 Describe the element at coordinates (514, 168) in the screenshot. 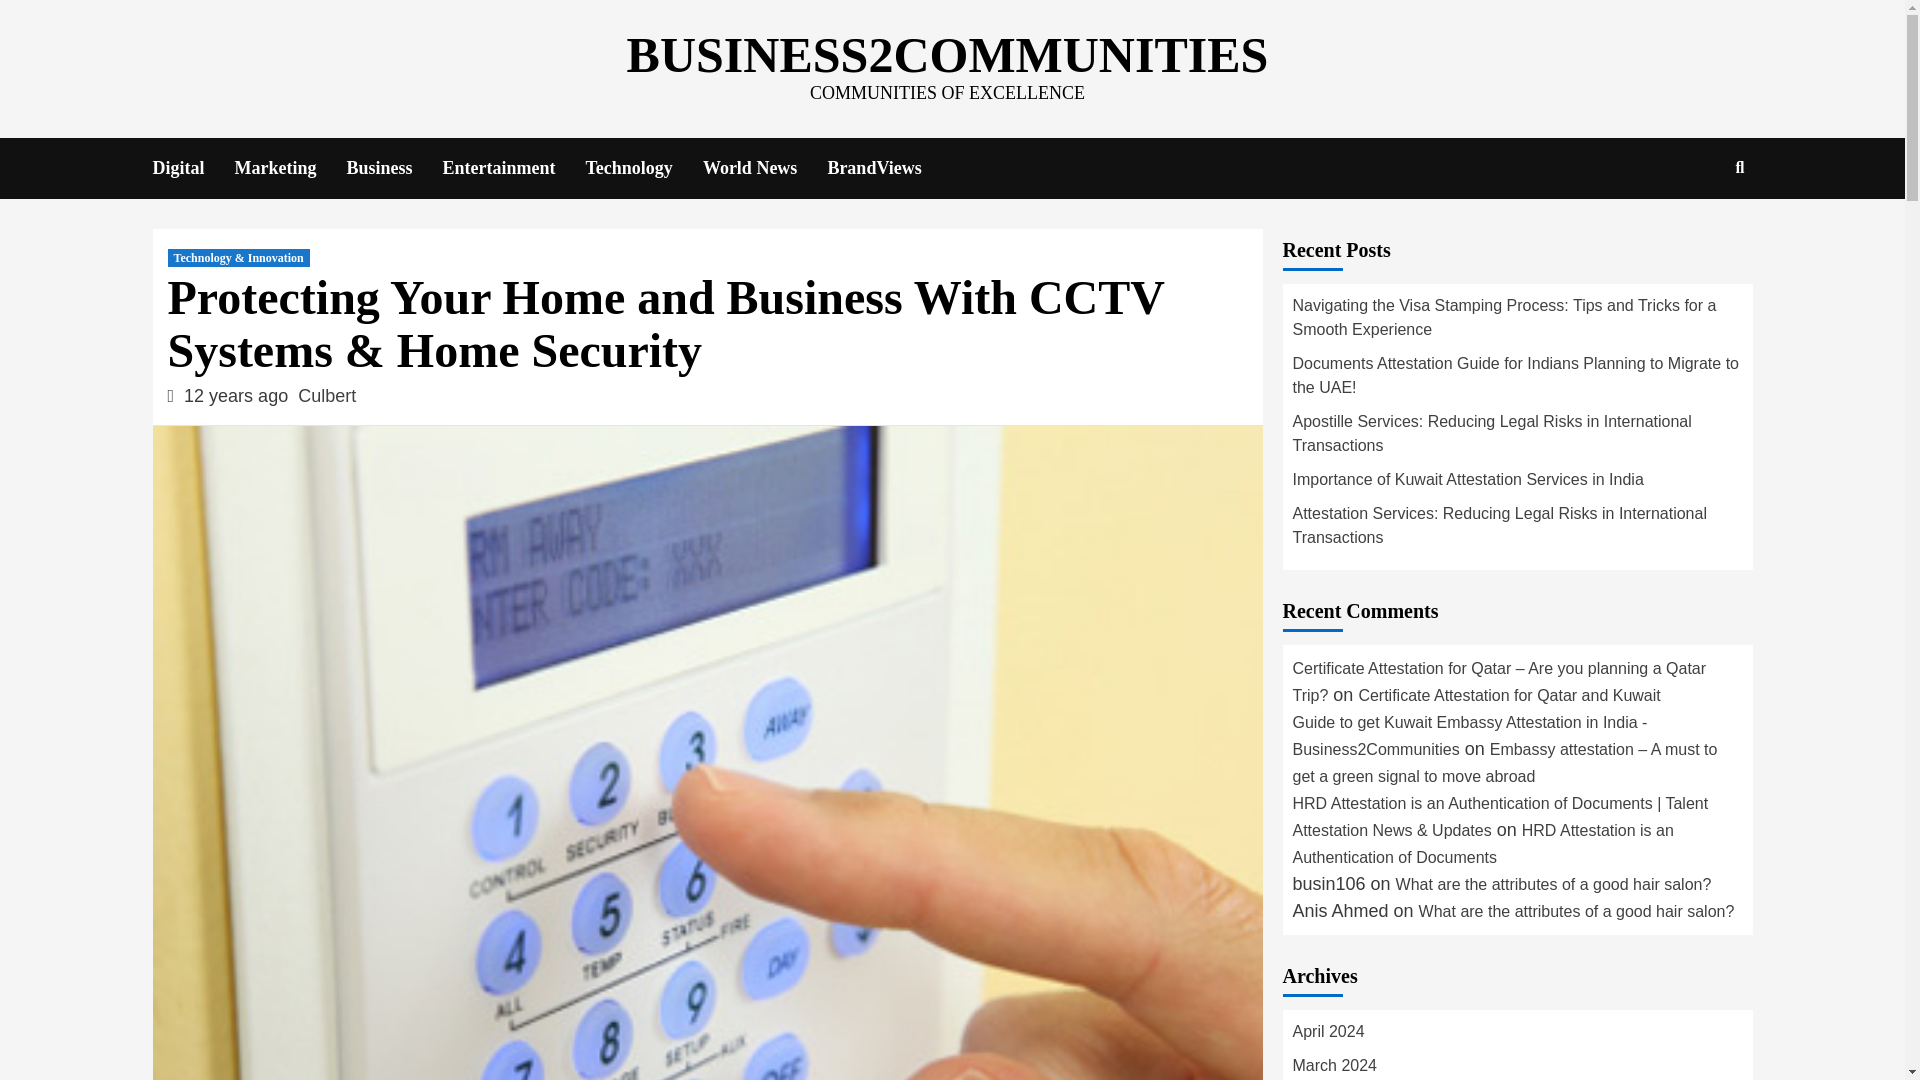

I see `Entertainment` at that location.